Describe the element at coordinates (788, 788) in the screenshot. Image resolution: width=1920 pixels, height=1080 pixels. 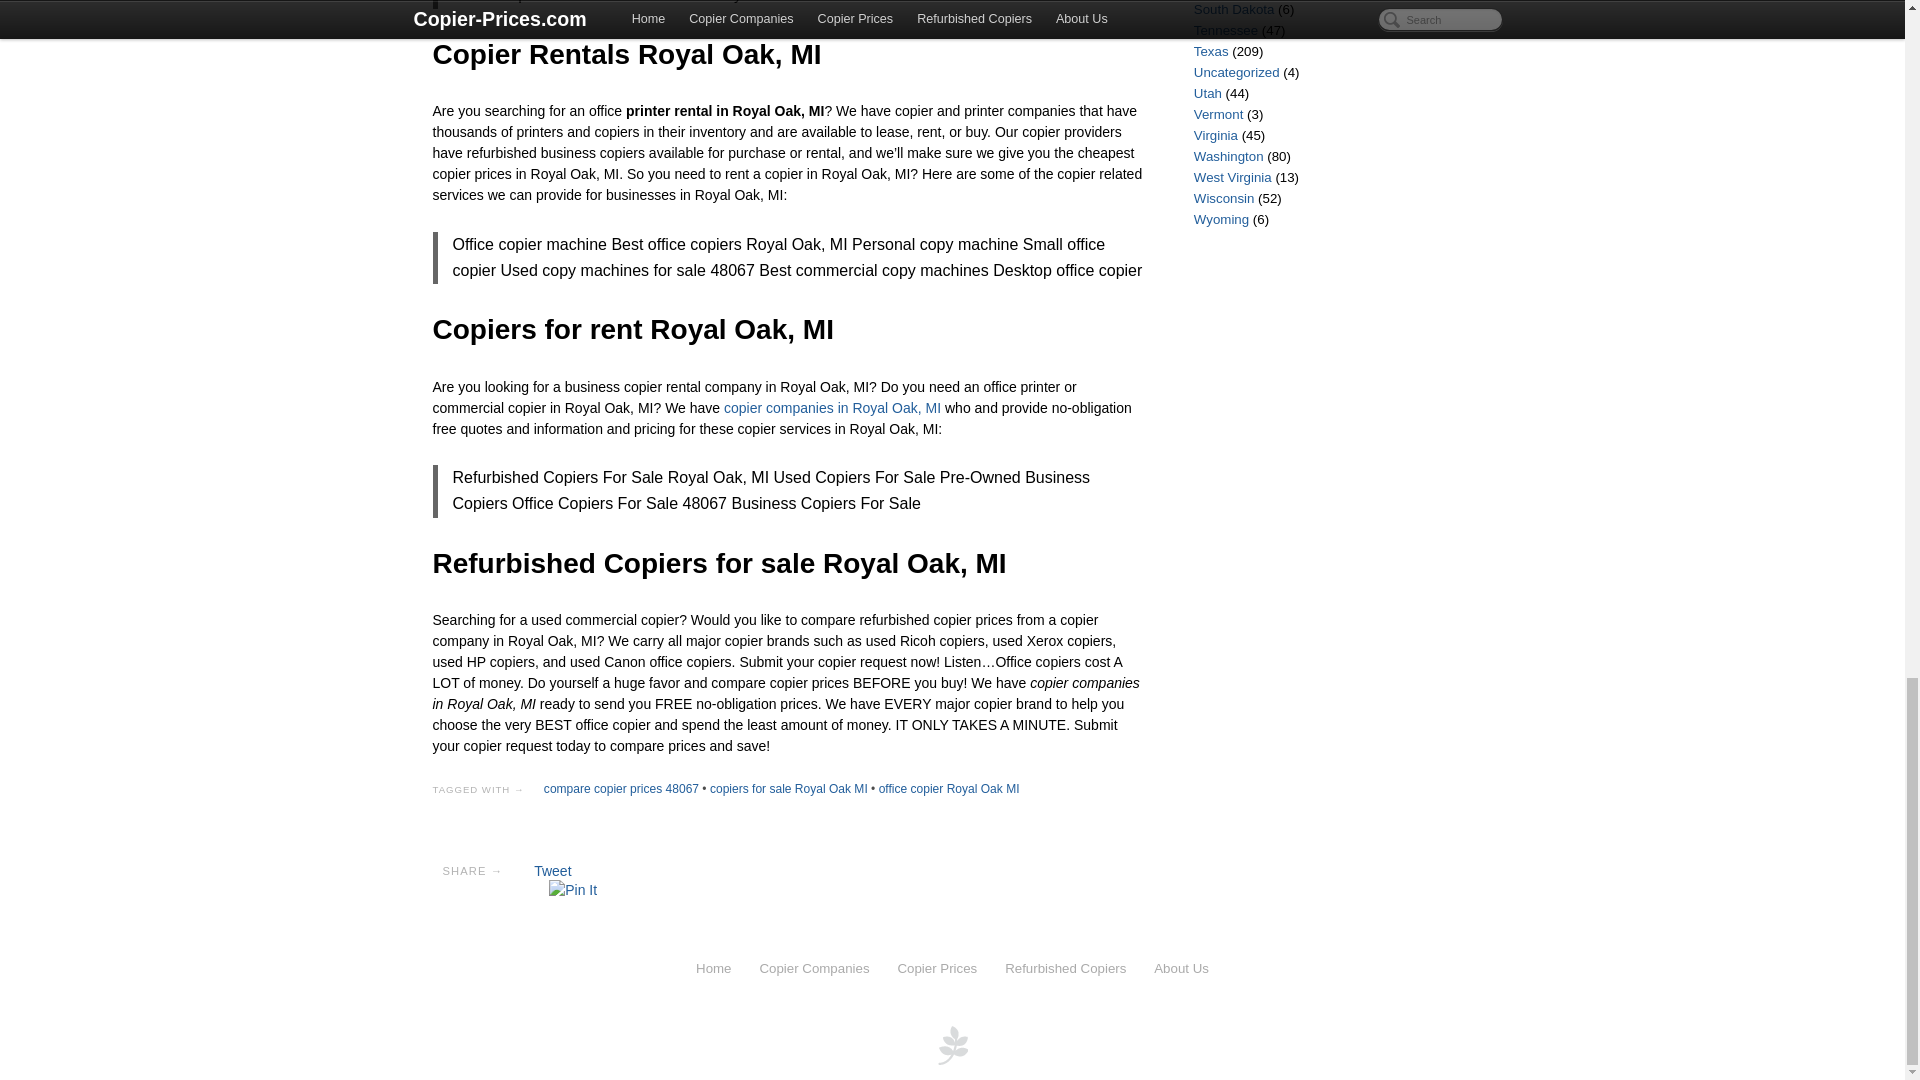
I see `copiers for sale Royal Oak MI` at that location.